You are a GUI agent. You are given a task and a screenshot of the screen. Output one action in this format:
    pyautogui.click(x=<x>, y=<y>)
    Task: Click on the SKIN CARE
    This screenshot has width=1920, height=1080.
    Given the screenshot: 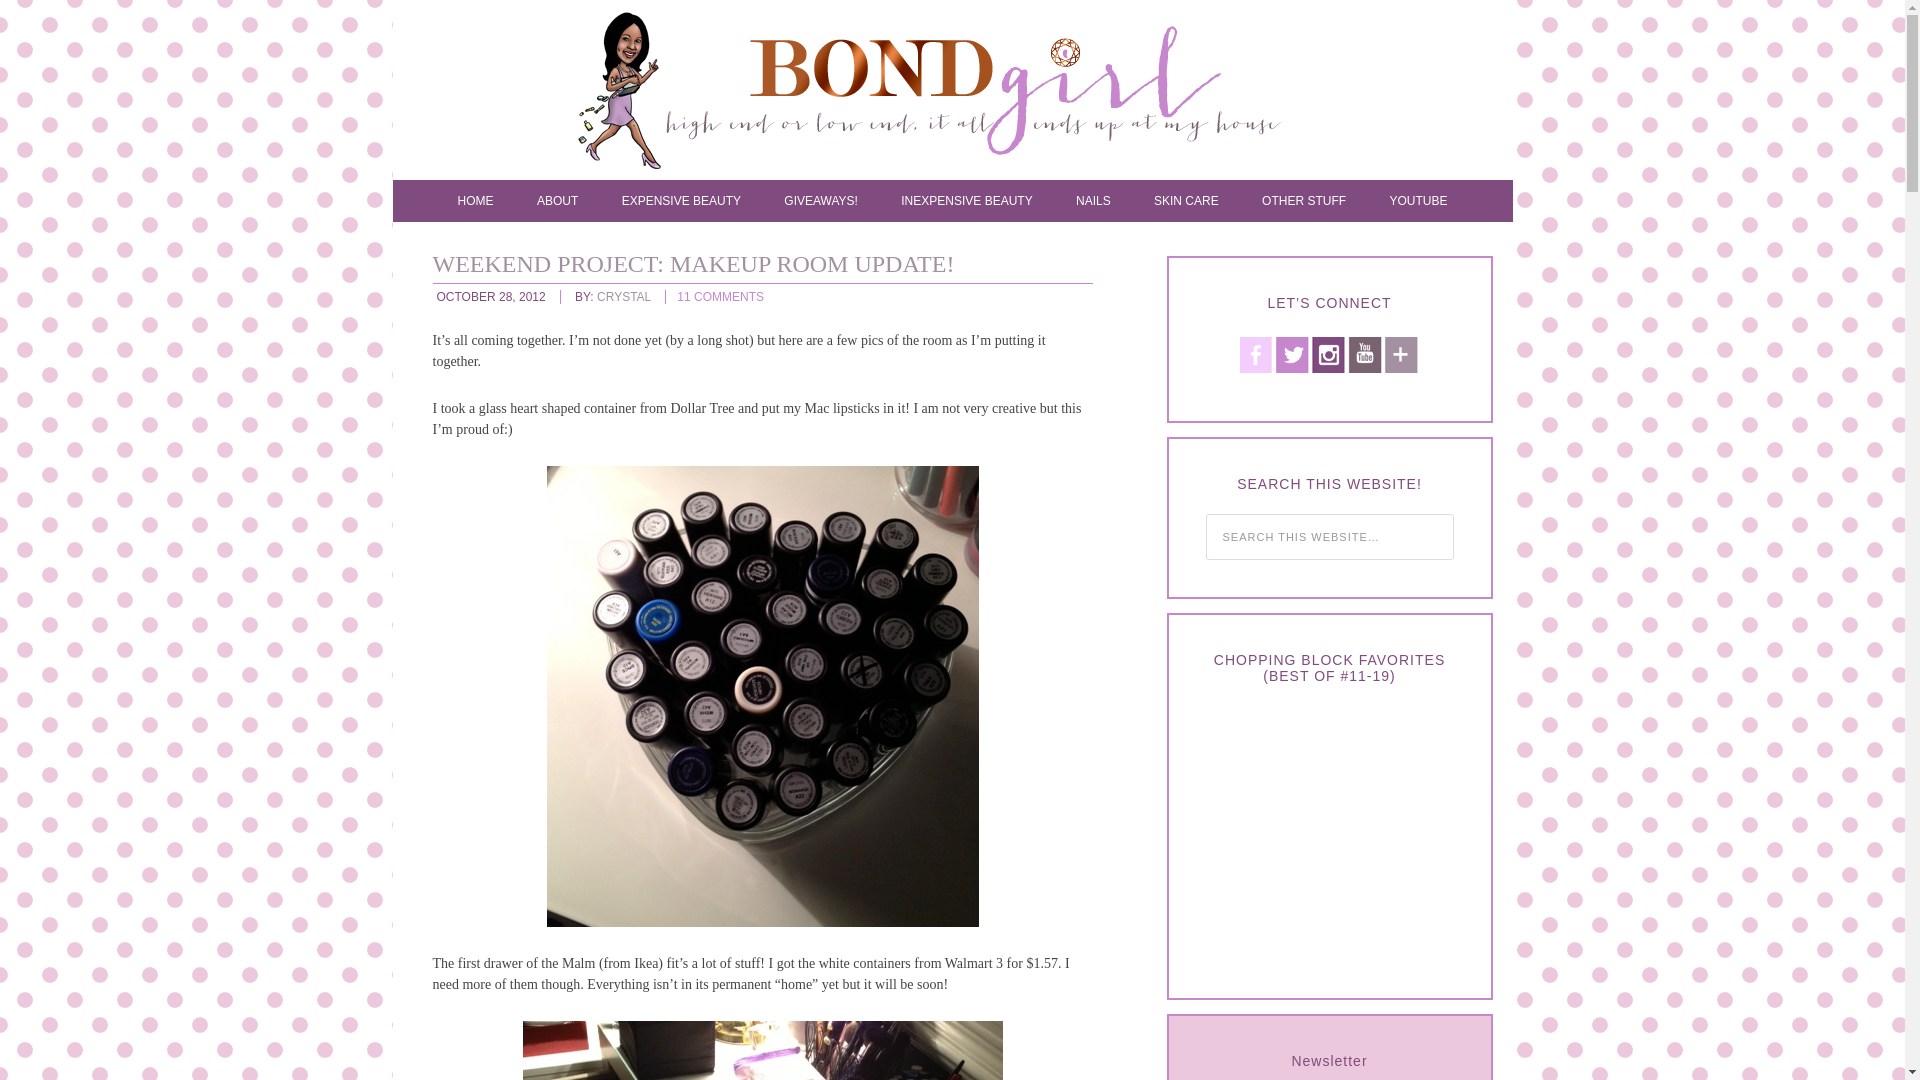 What is the action you would take?
    pyautogui.click(x=1186, y=201)
    